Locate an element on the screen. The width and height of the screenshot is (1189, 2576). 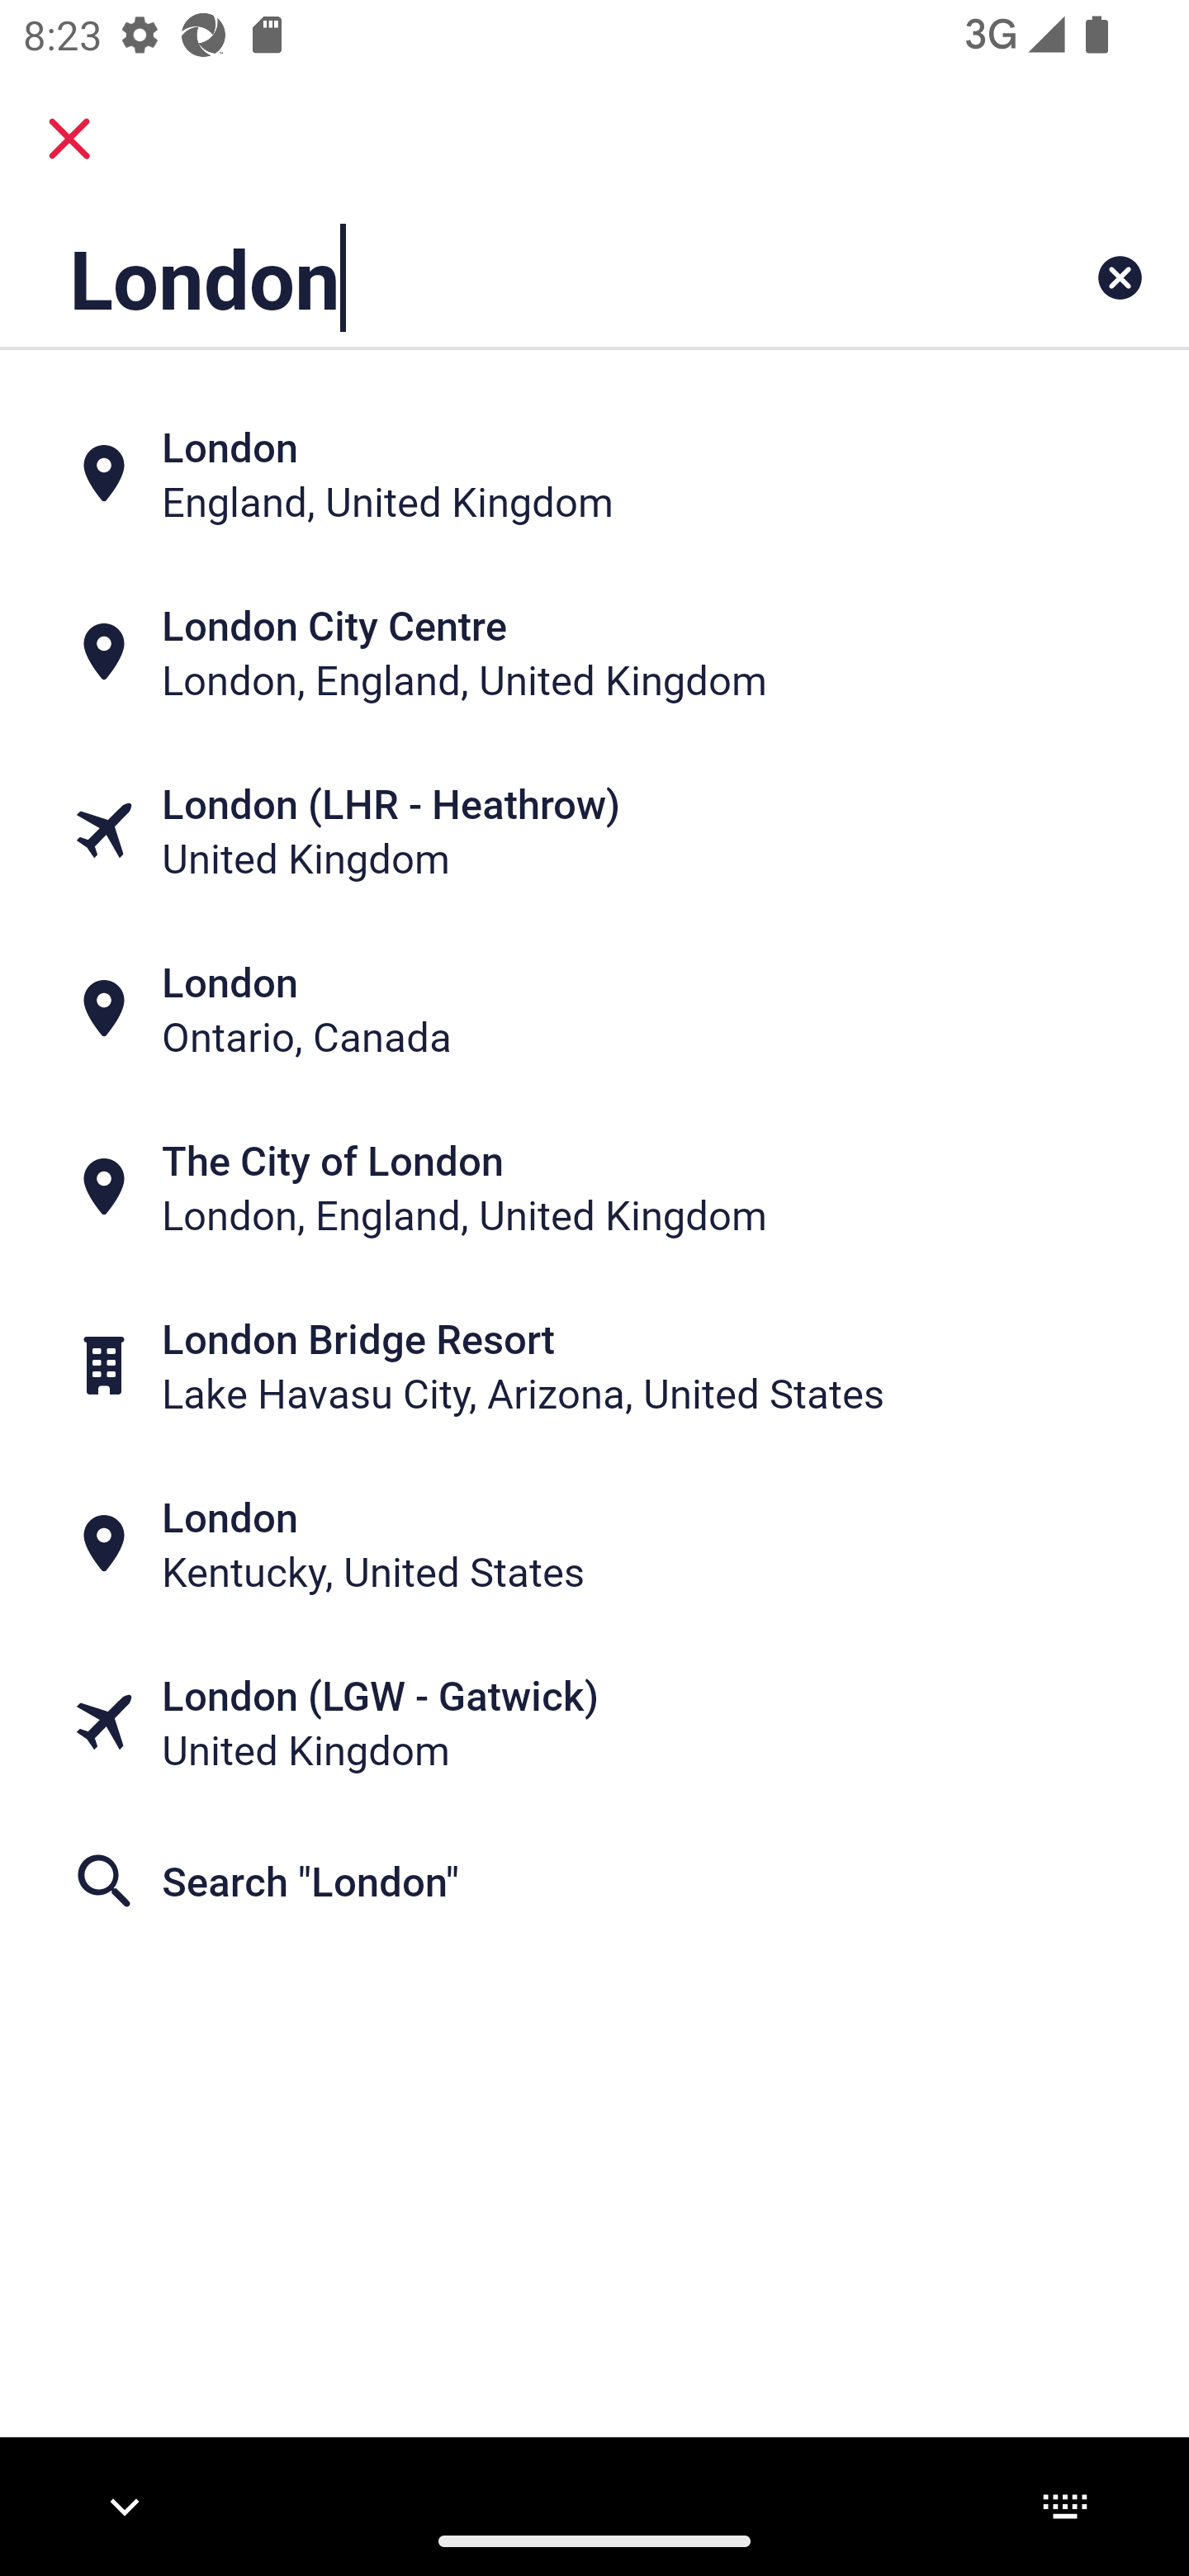
London (LHR - Heathrow) United Kingdom is located at coordinates (594, 831).